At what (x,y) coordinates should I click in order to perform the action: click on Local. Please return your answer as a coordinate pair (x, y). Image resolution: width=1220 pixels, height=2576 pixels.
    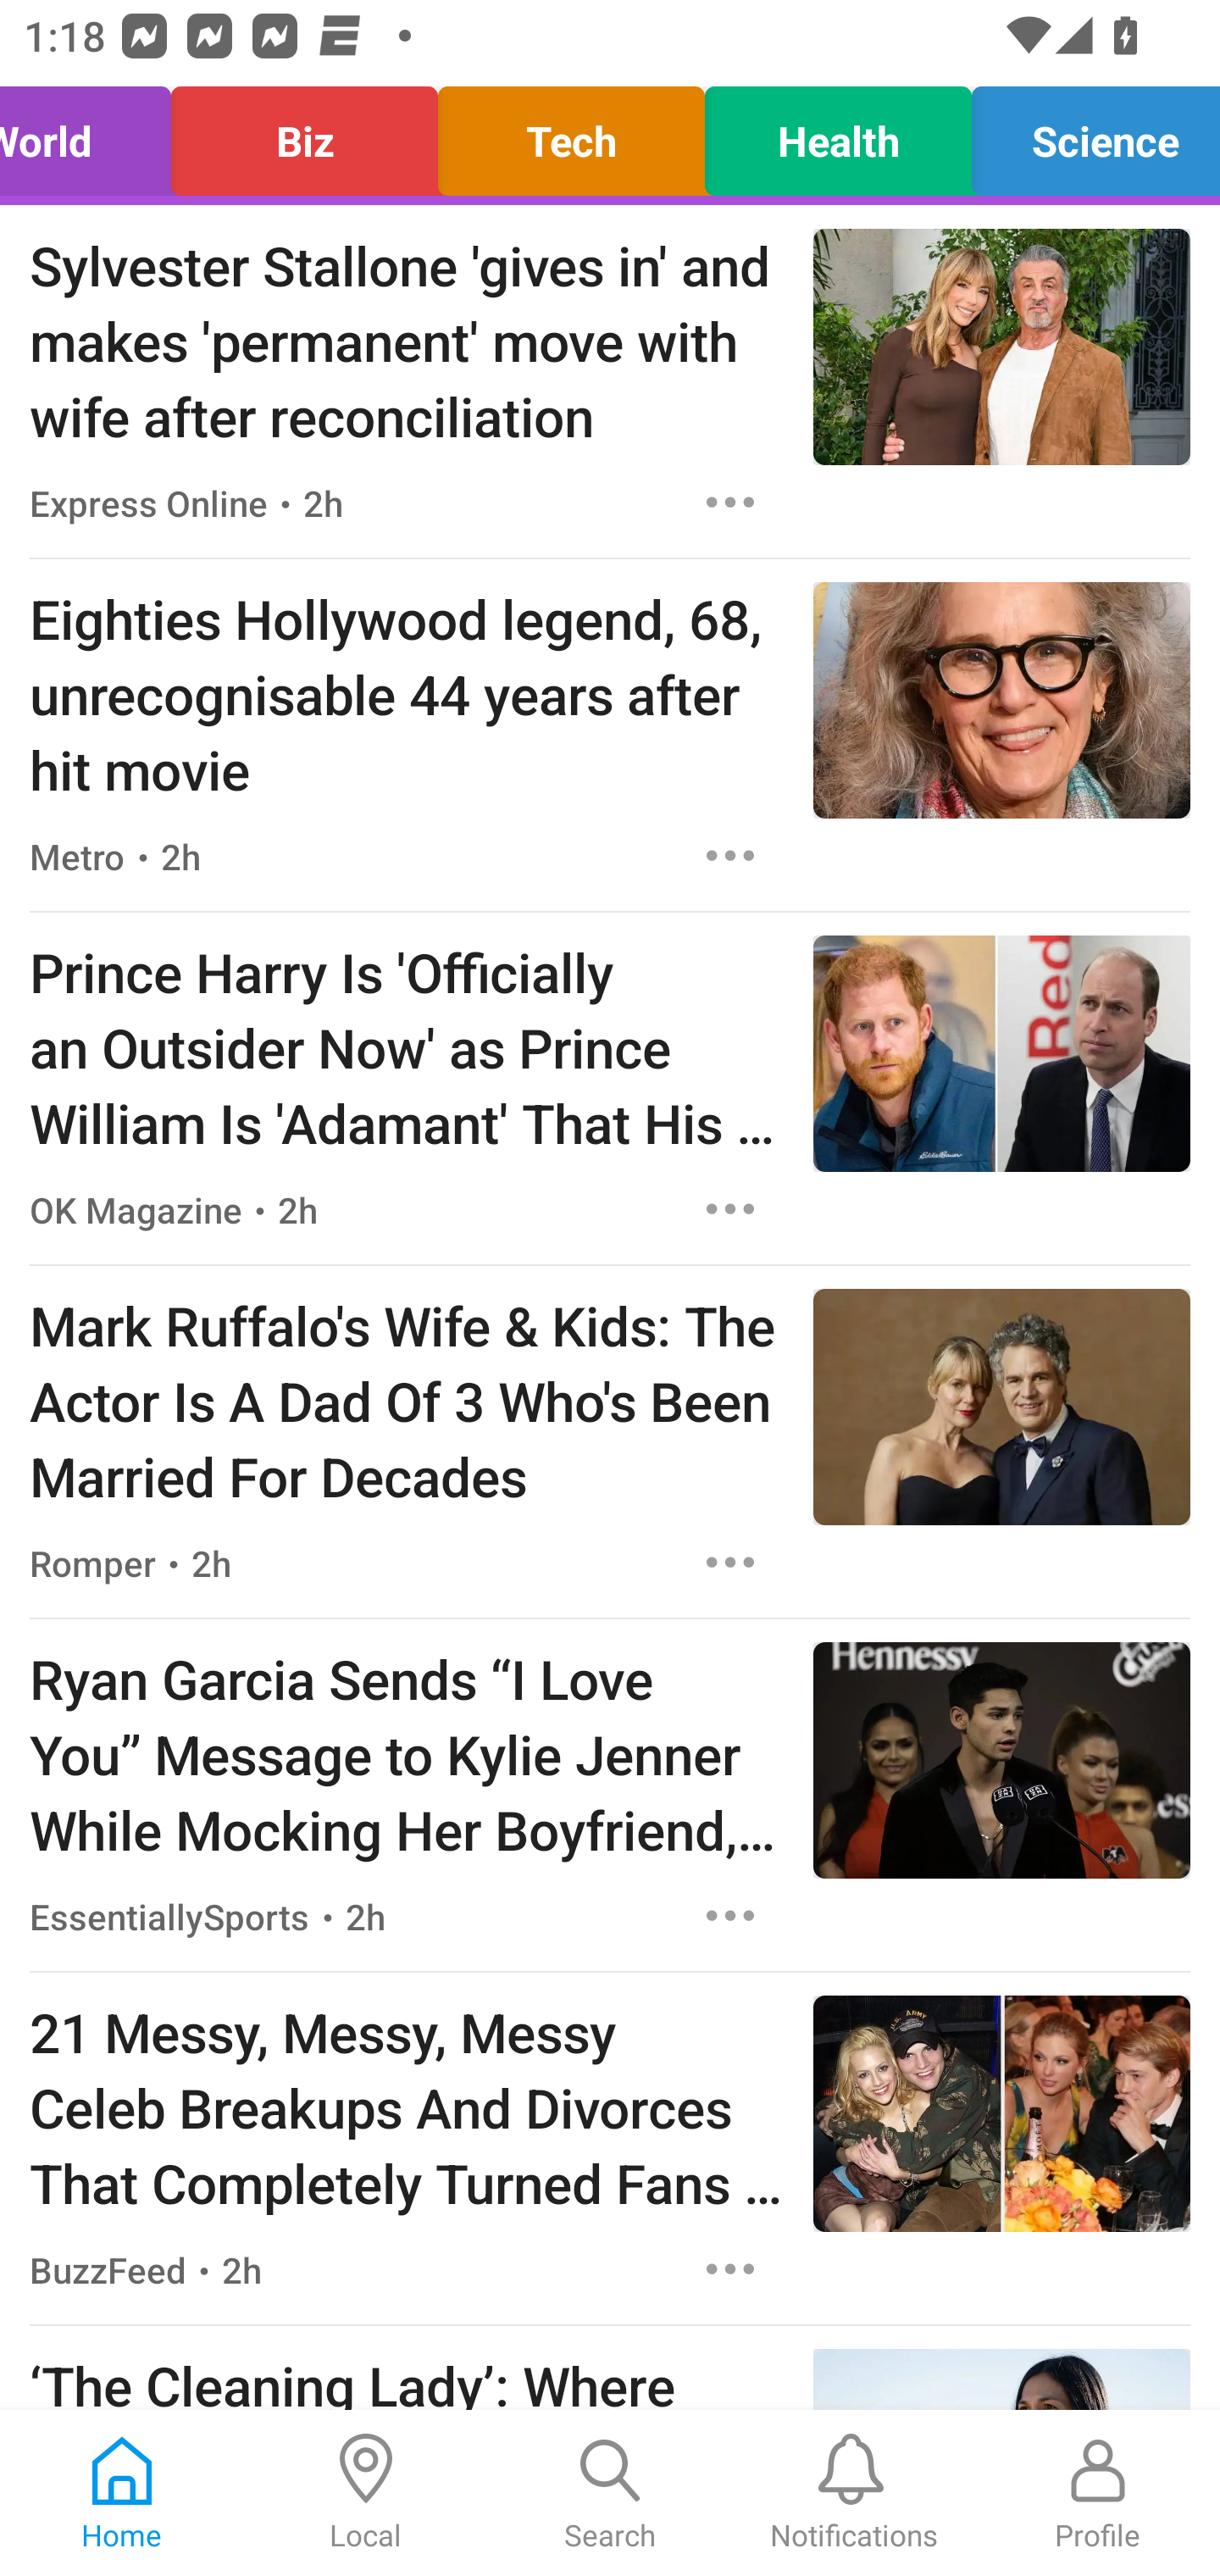
    Looking at the image, I should click on (366, 2493).